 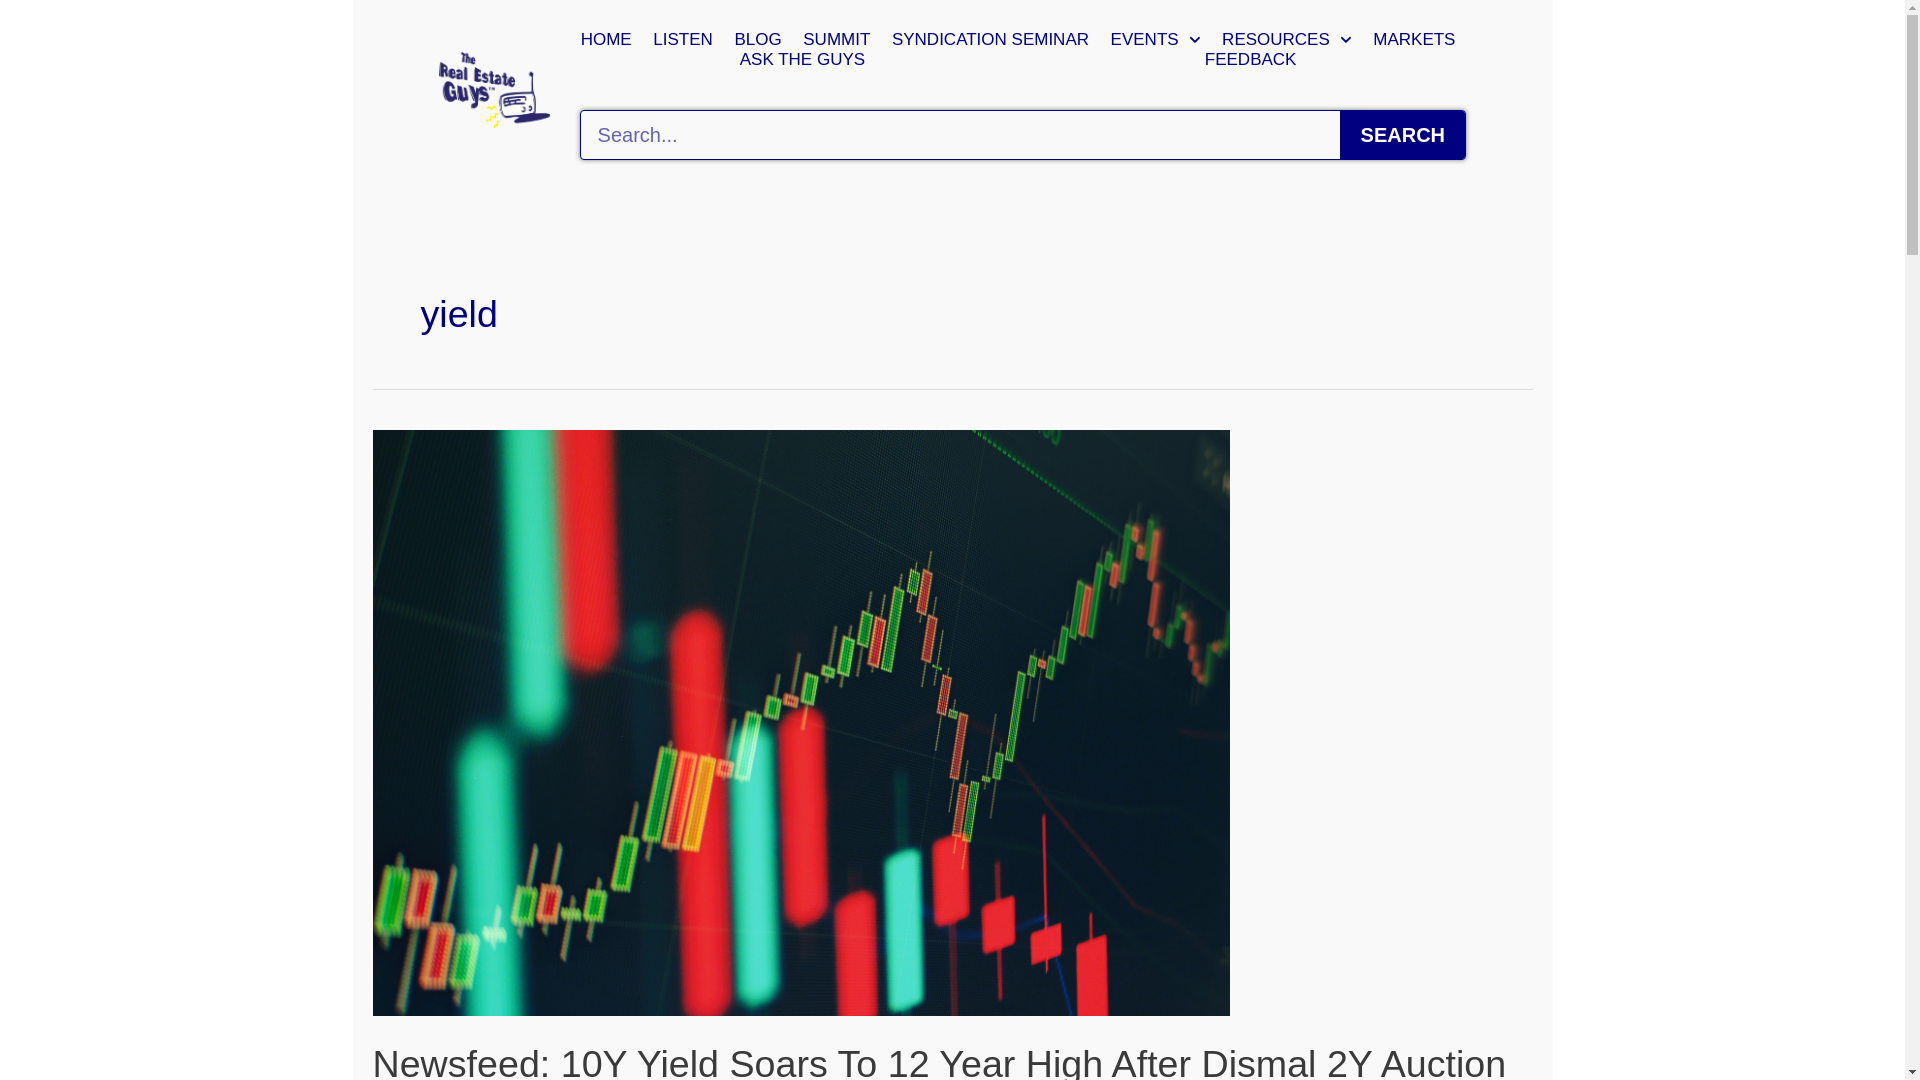 I want to click on EVENTS, so click(x=1156, y=40).